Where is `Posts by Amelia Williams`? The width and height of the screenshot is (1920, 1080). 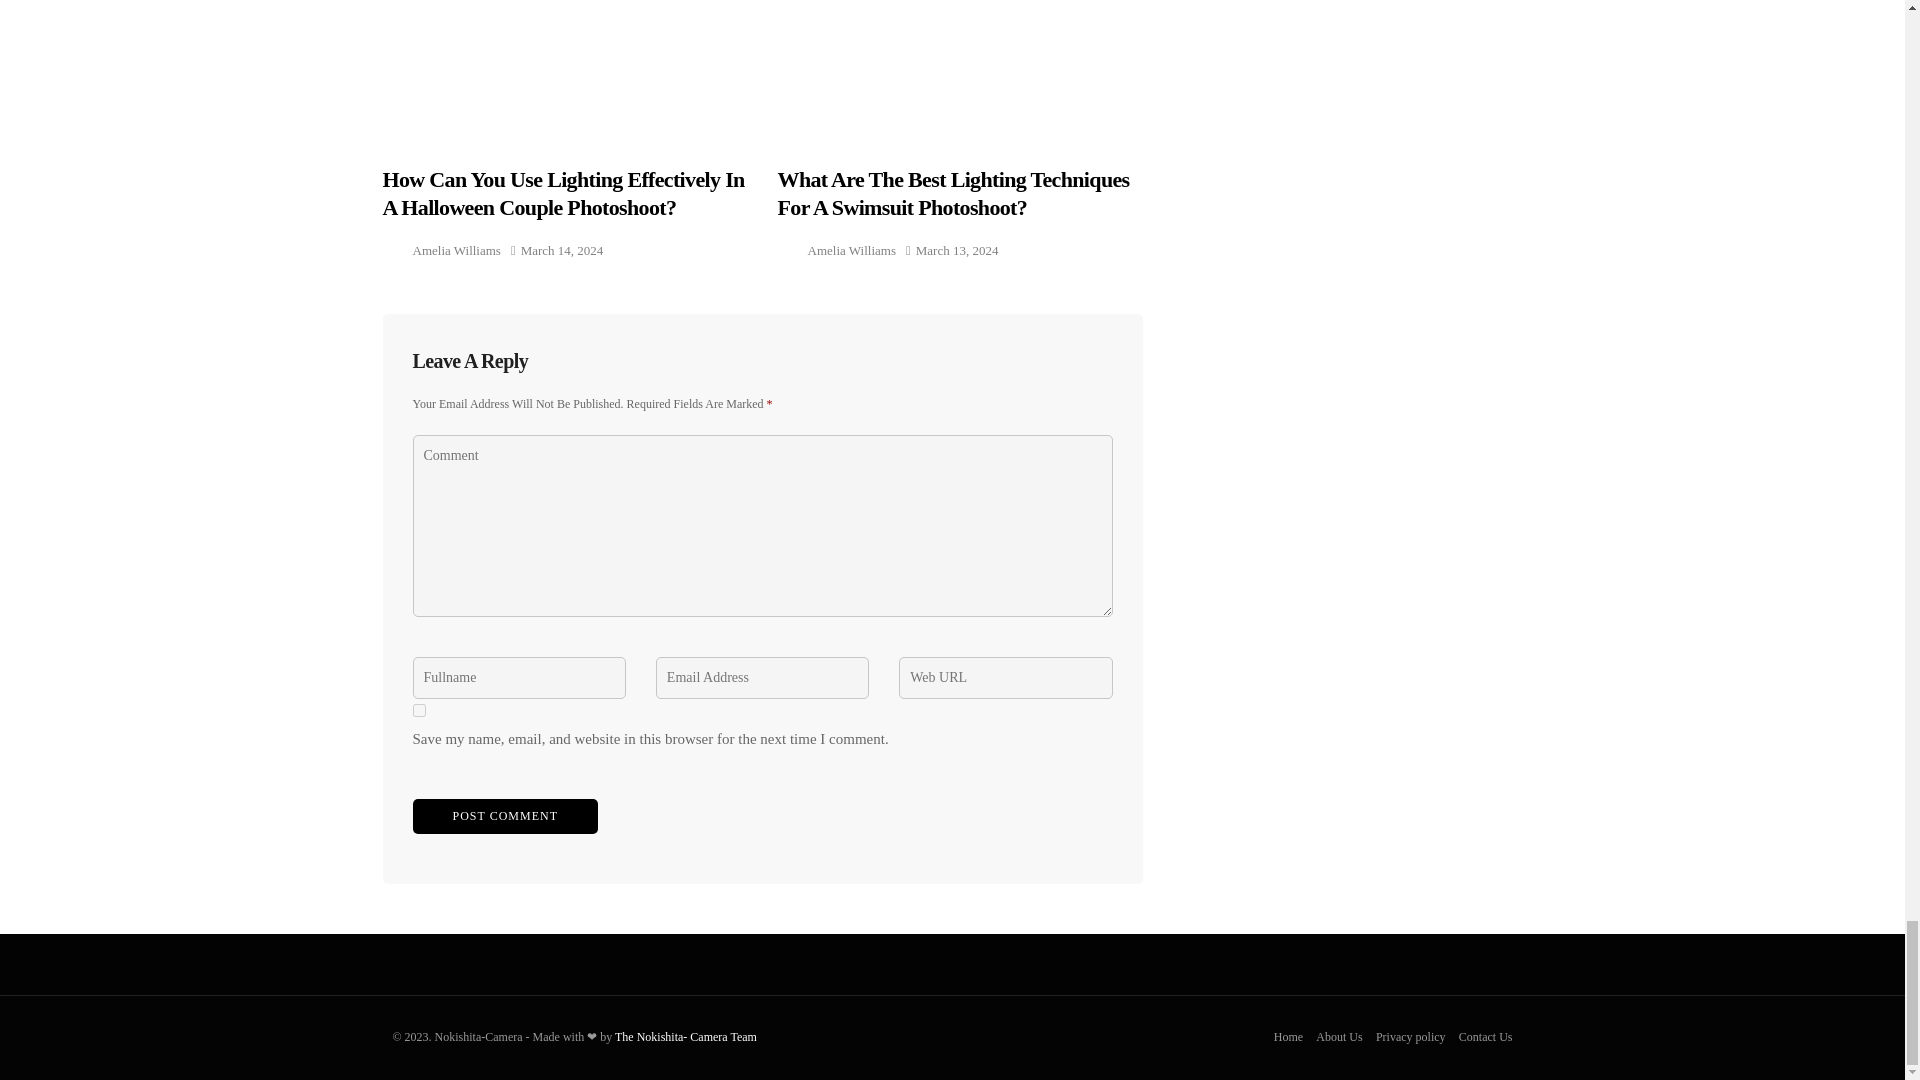
Posts by Amelia Williams is located at coordinates (852, 250).